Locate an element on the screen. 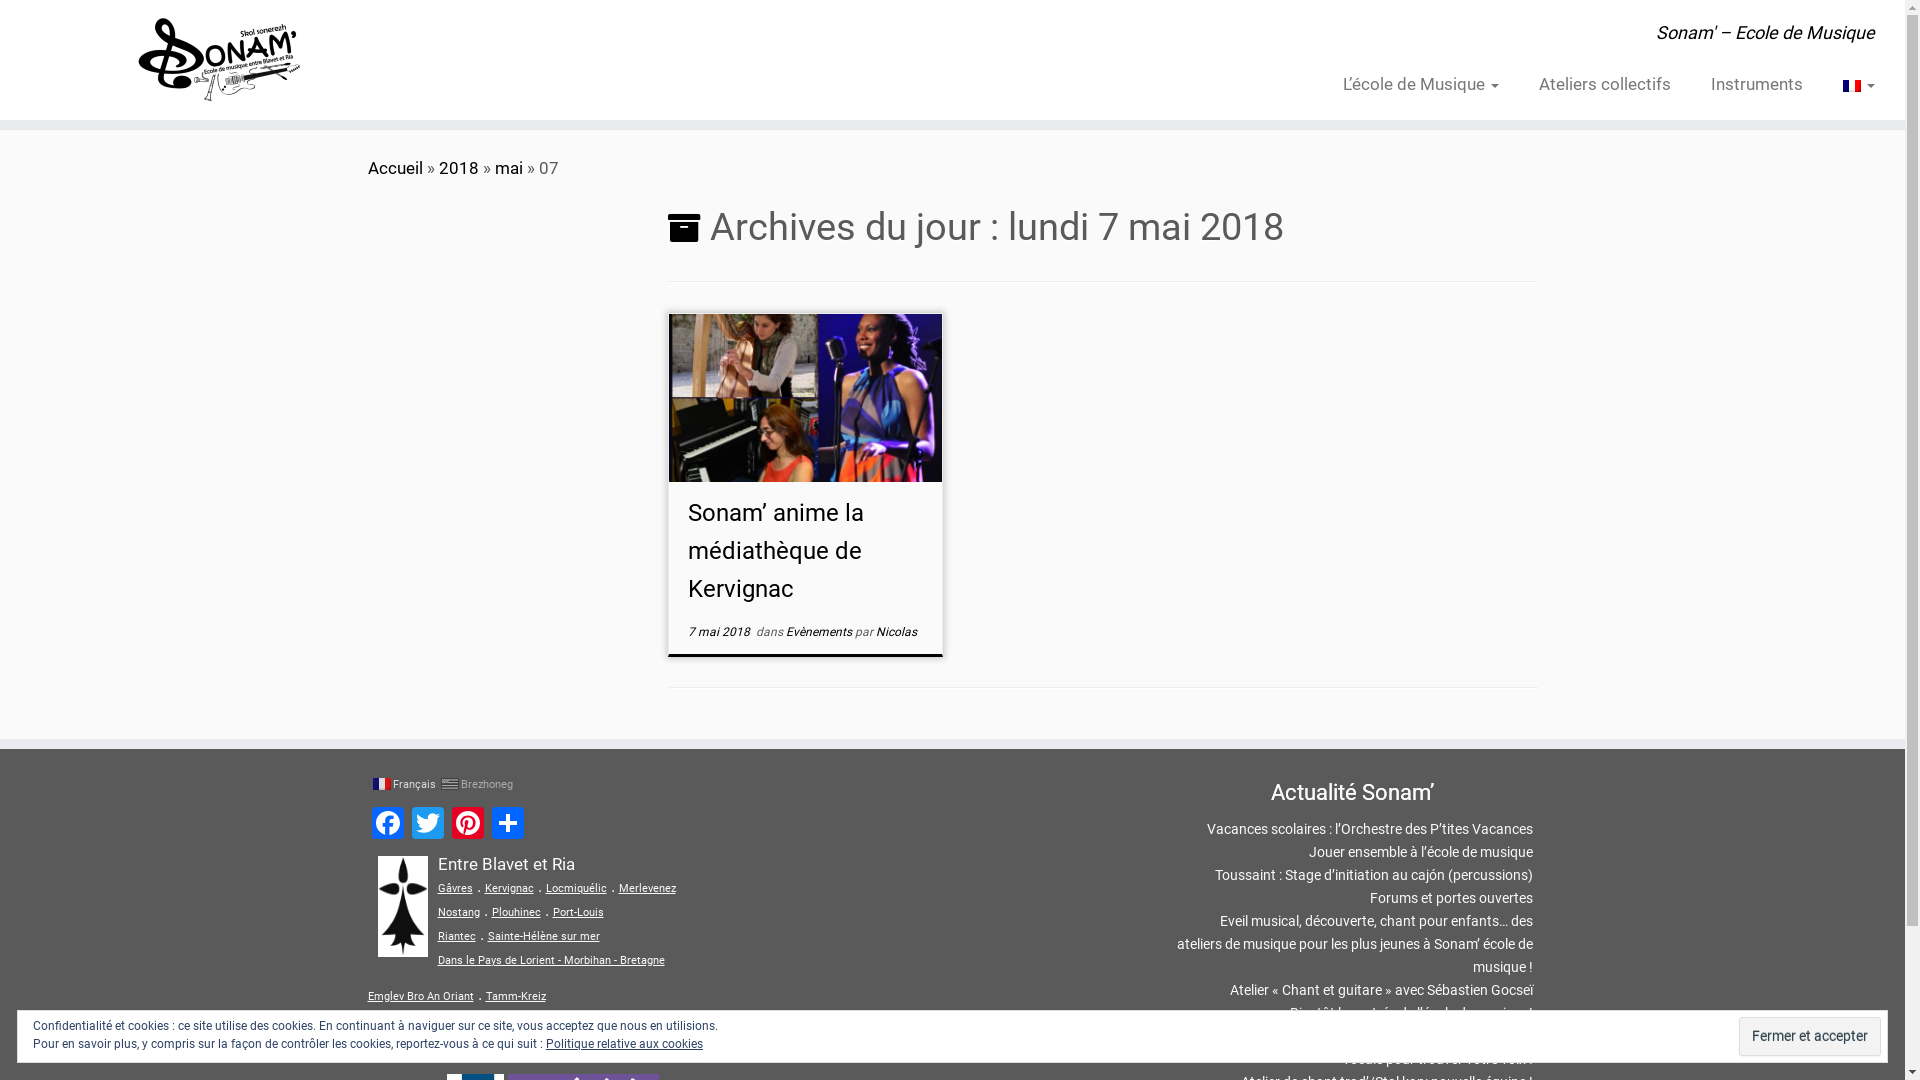 The height and width of the screenshot is (1080, 1920). Riantec is located at coordinates (457, 936).